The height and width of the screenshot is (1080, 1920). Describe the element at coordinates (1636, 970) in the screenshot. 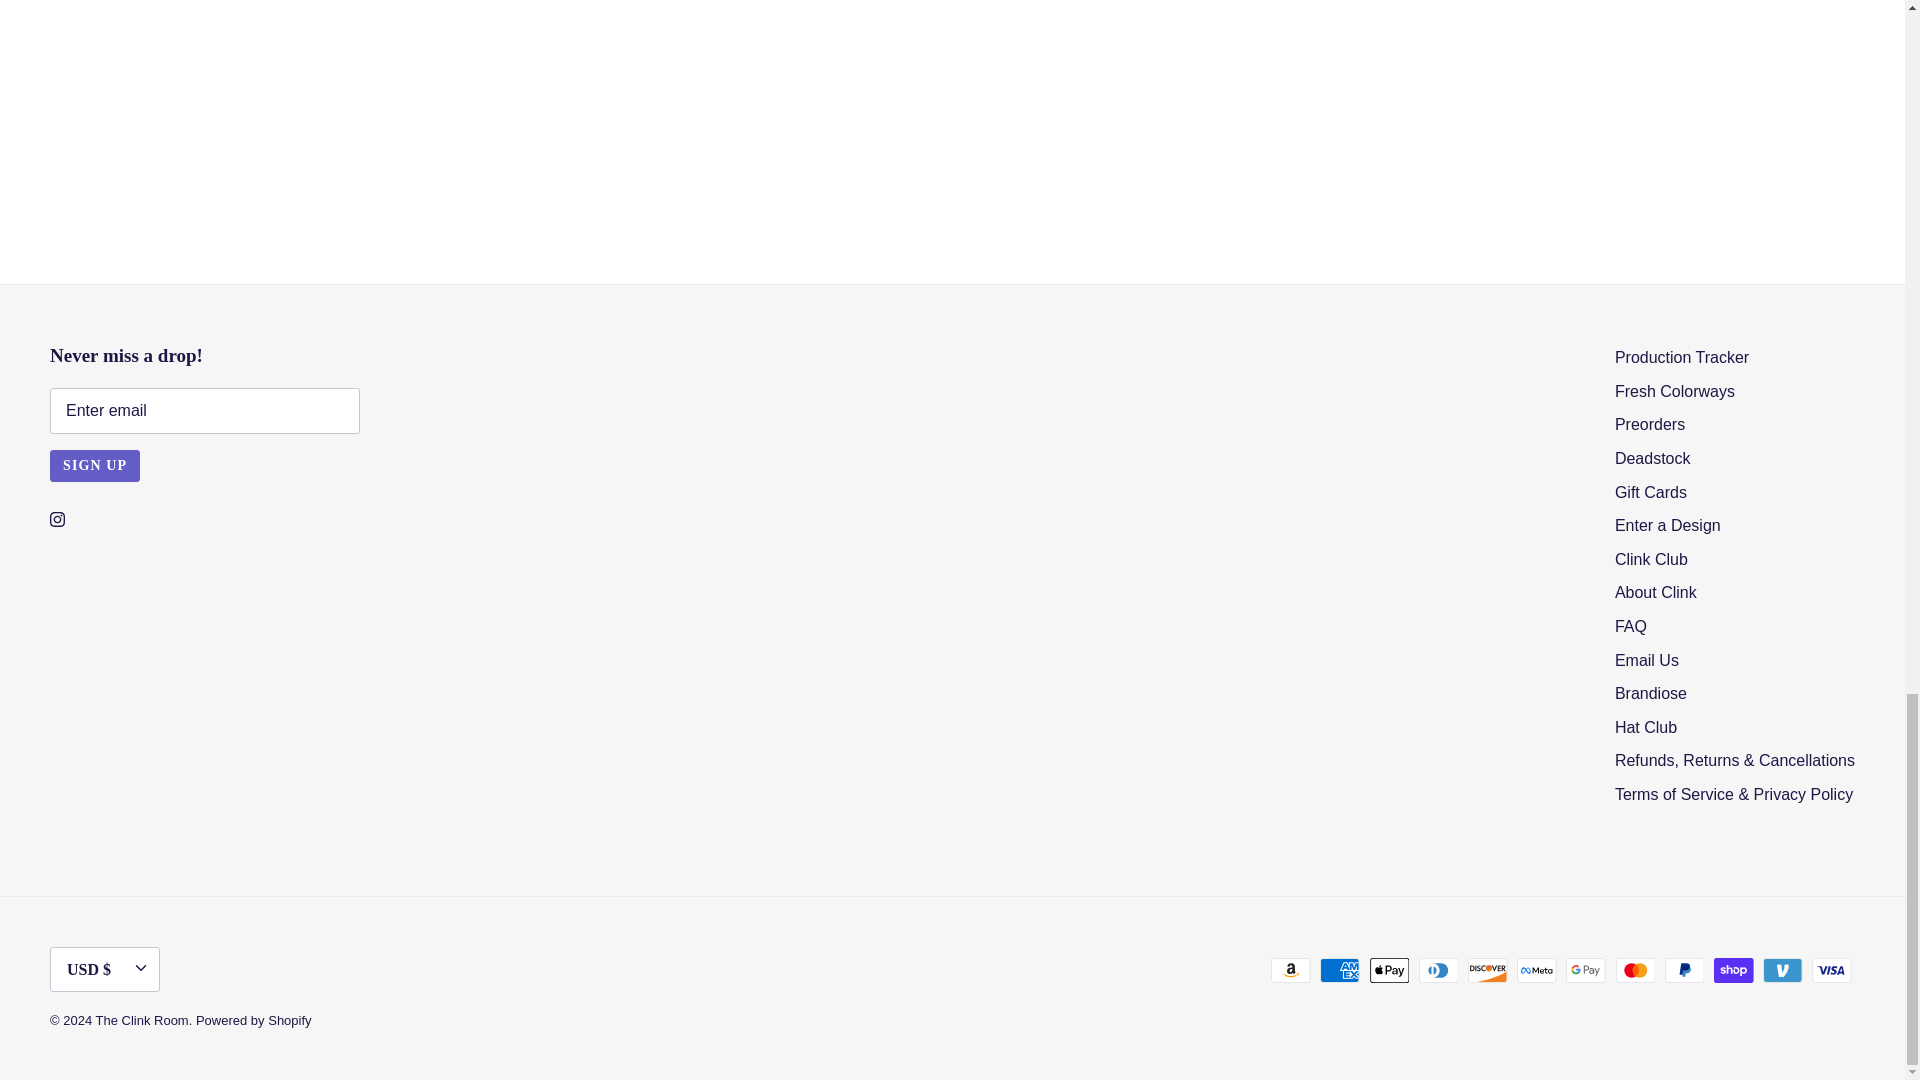

I see `Mastercard` at that location.